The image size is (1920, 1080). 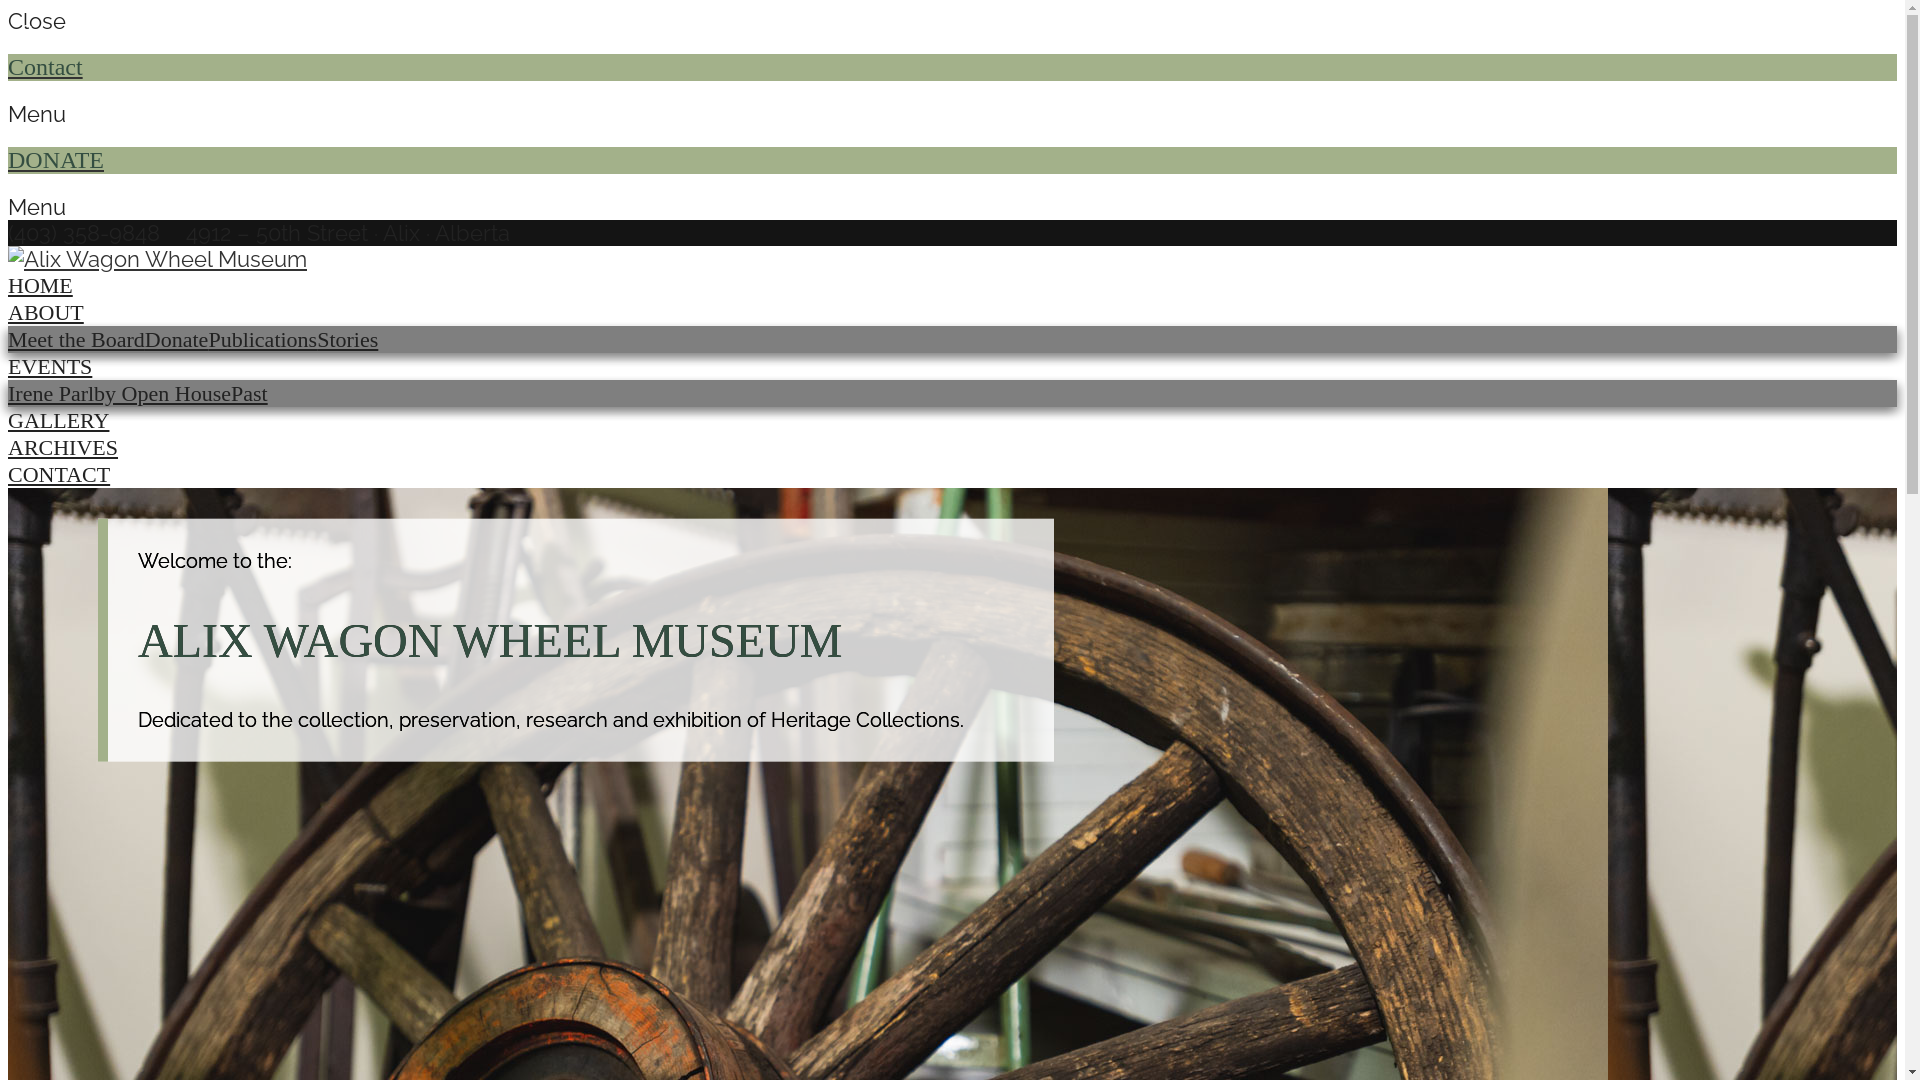 What do you see at coordinates (177, 340) in the screenshot?
I see `Donate` at bounding box center [177, 340].